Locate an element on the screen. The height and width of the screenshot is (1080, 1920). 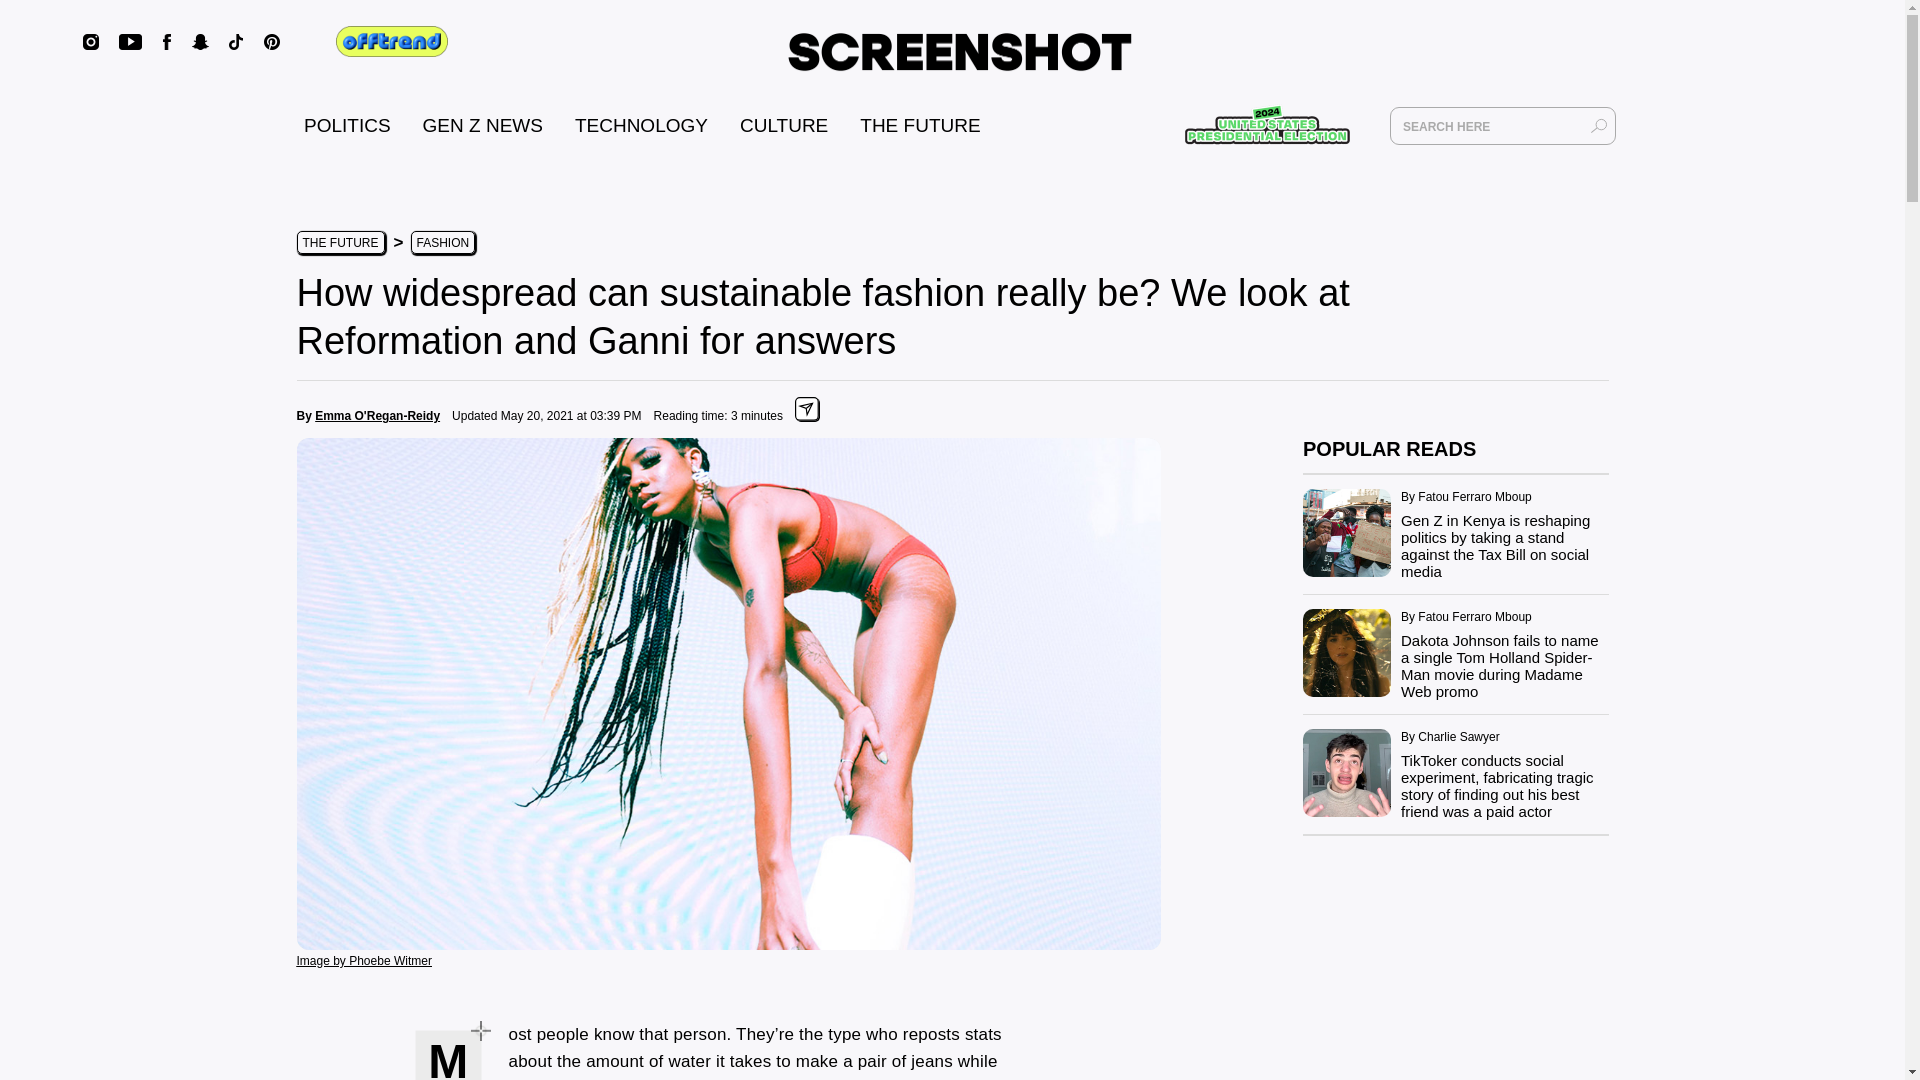
CULTURE is located at coordinates (783, 125).